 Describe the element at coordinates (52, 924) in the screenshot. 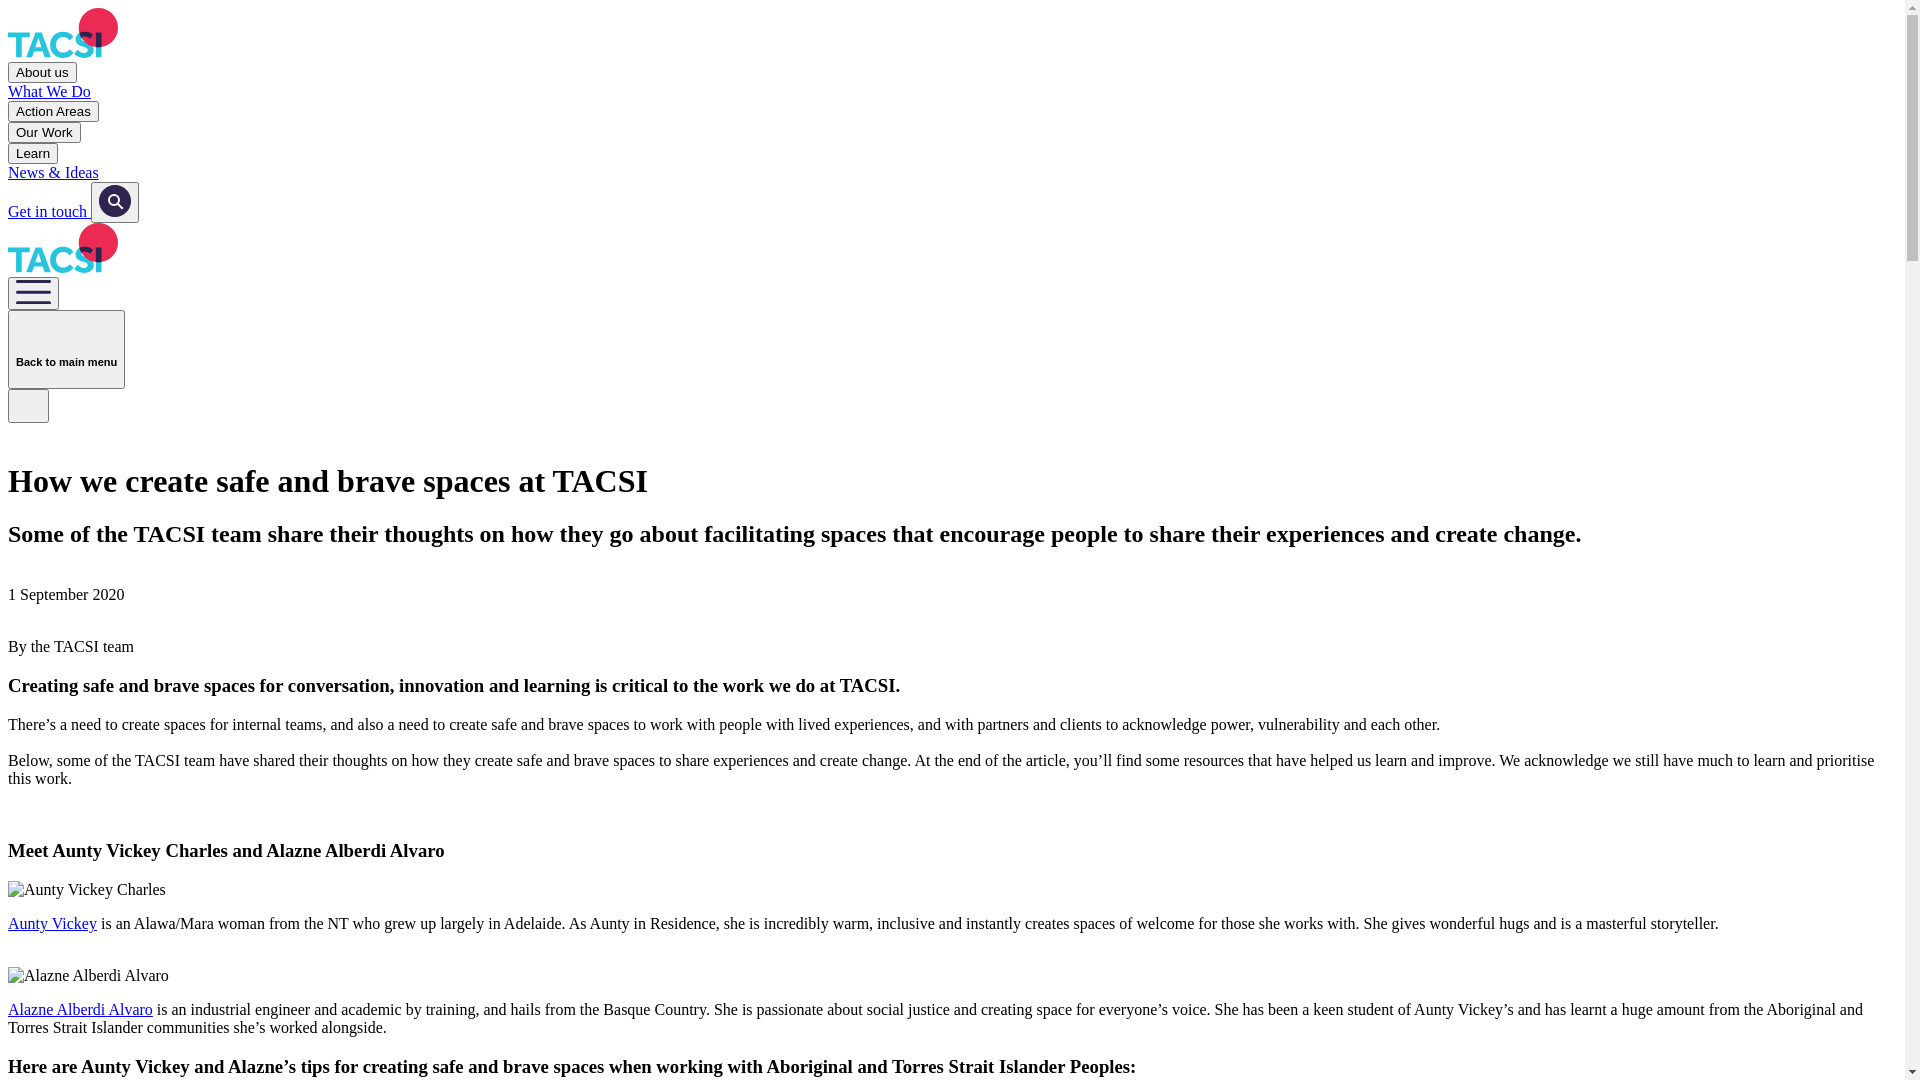

I see `Aunty Vickey` at that location.